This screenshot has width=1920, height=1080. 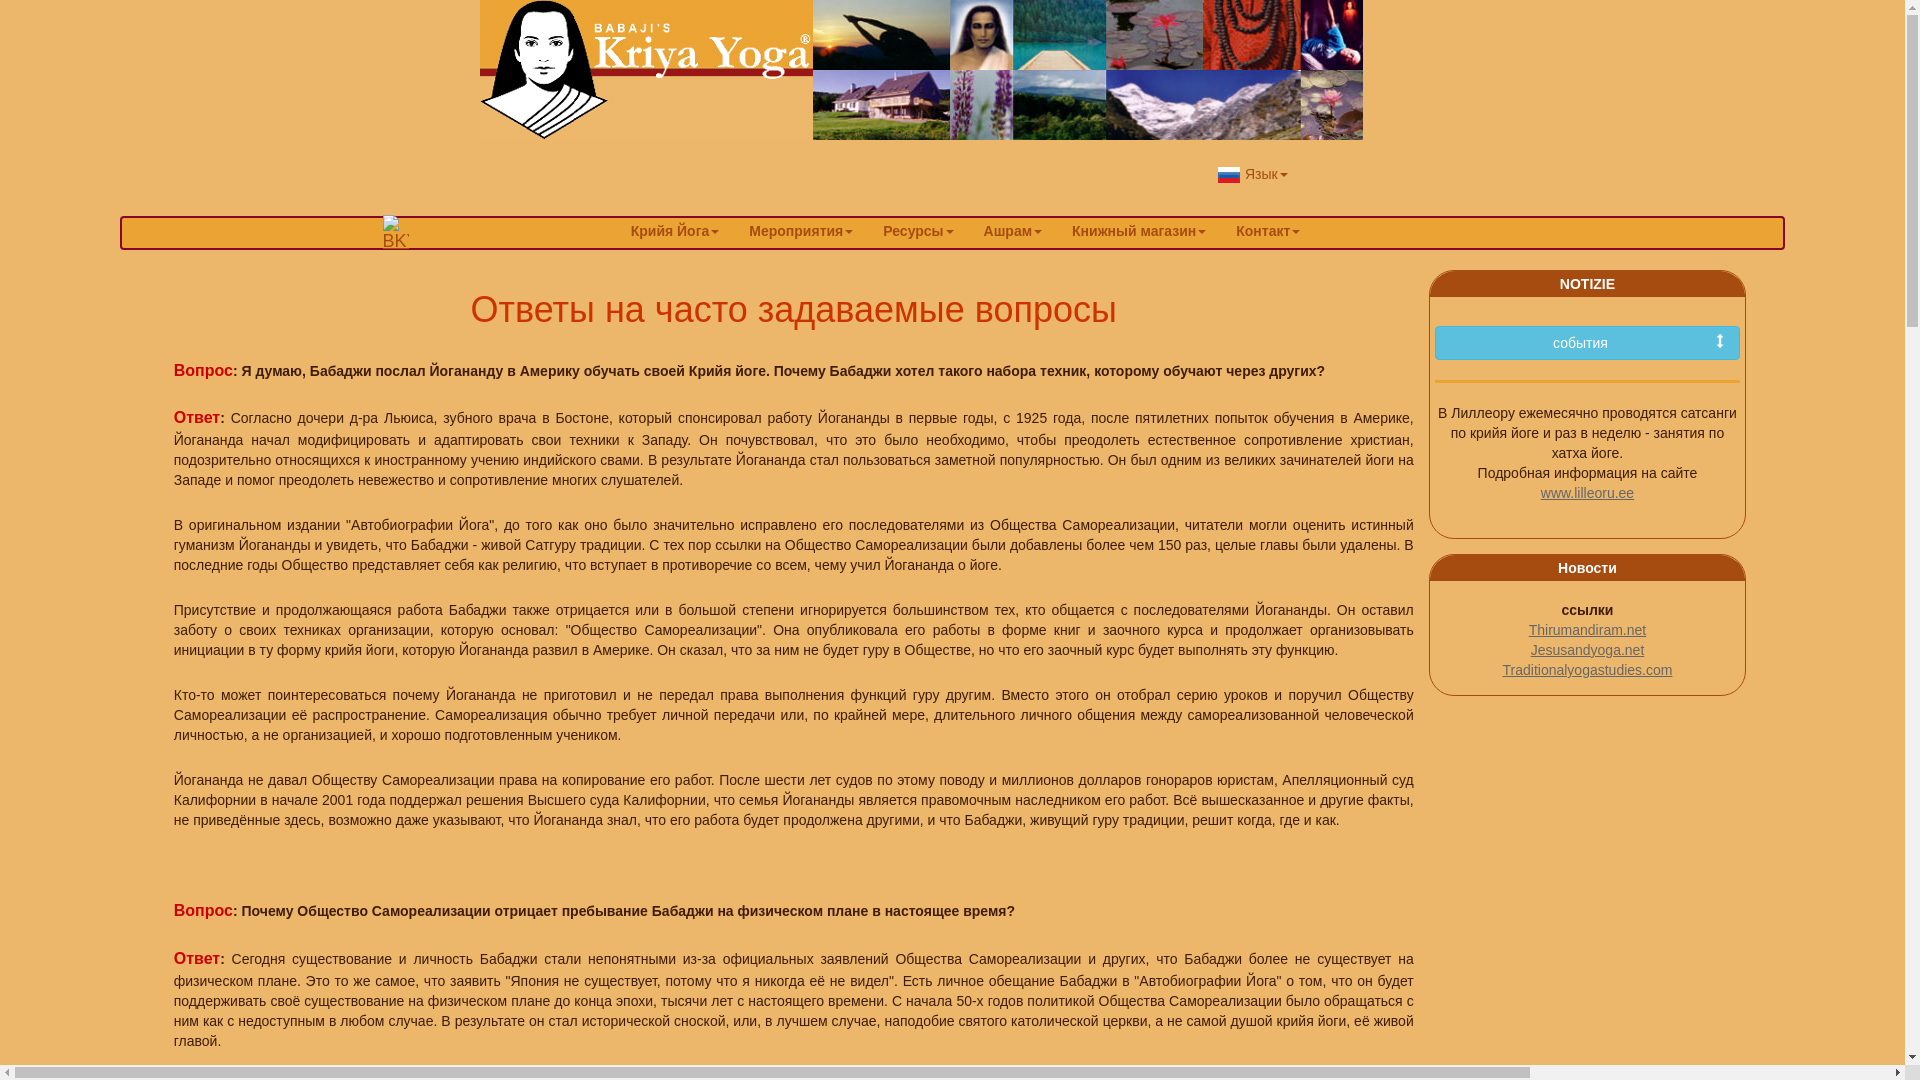 What do you see at coordinates (1588, 493) in the screenshot?
I see `www.lilleoru.ee` at bounding box center [1588, 493].